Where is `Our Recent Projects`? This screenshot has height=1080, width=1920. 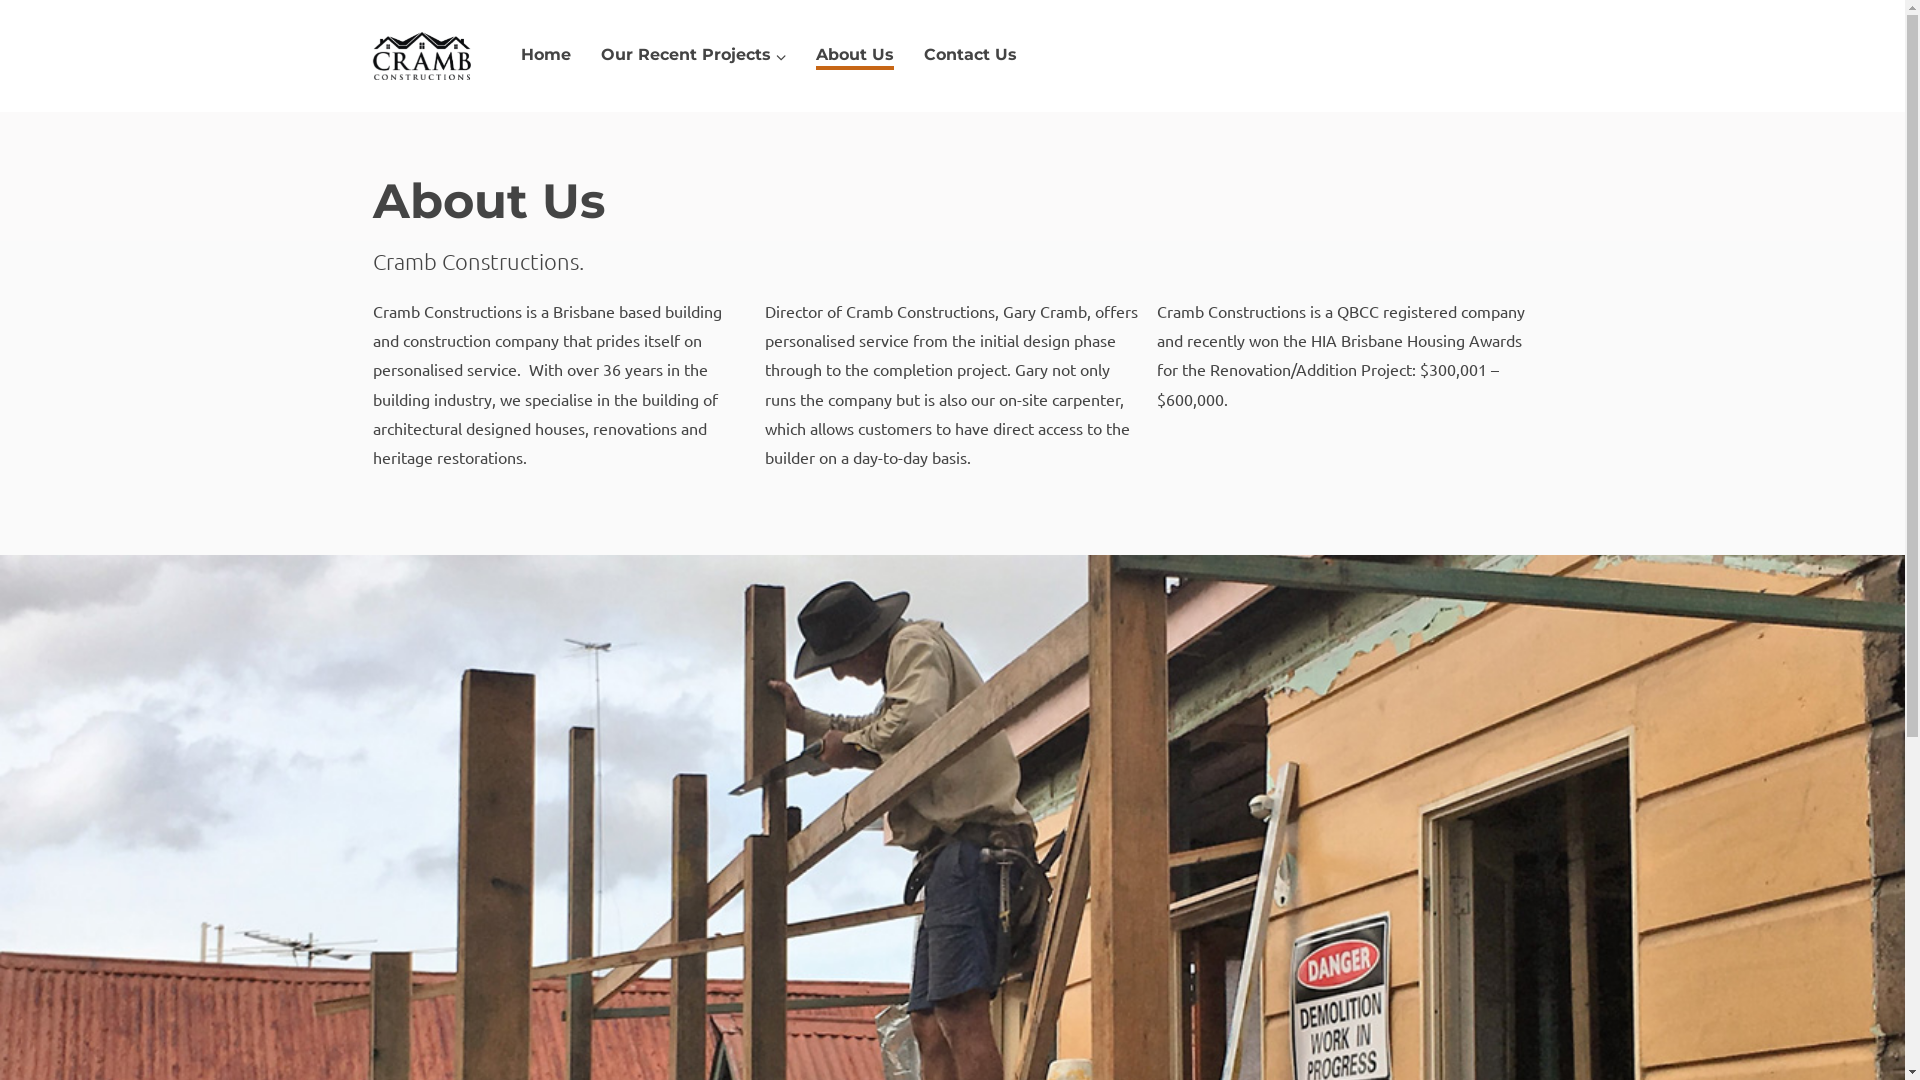 Our Recent Projects is located at coordinates (694, 56).